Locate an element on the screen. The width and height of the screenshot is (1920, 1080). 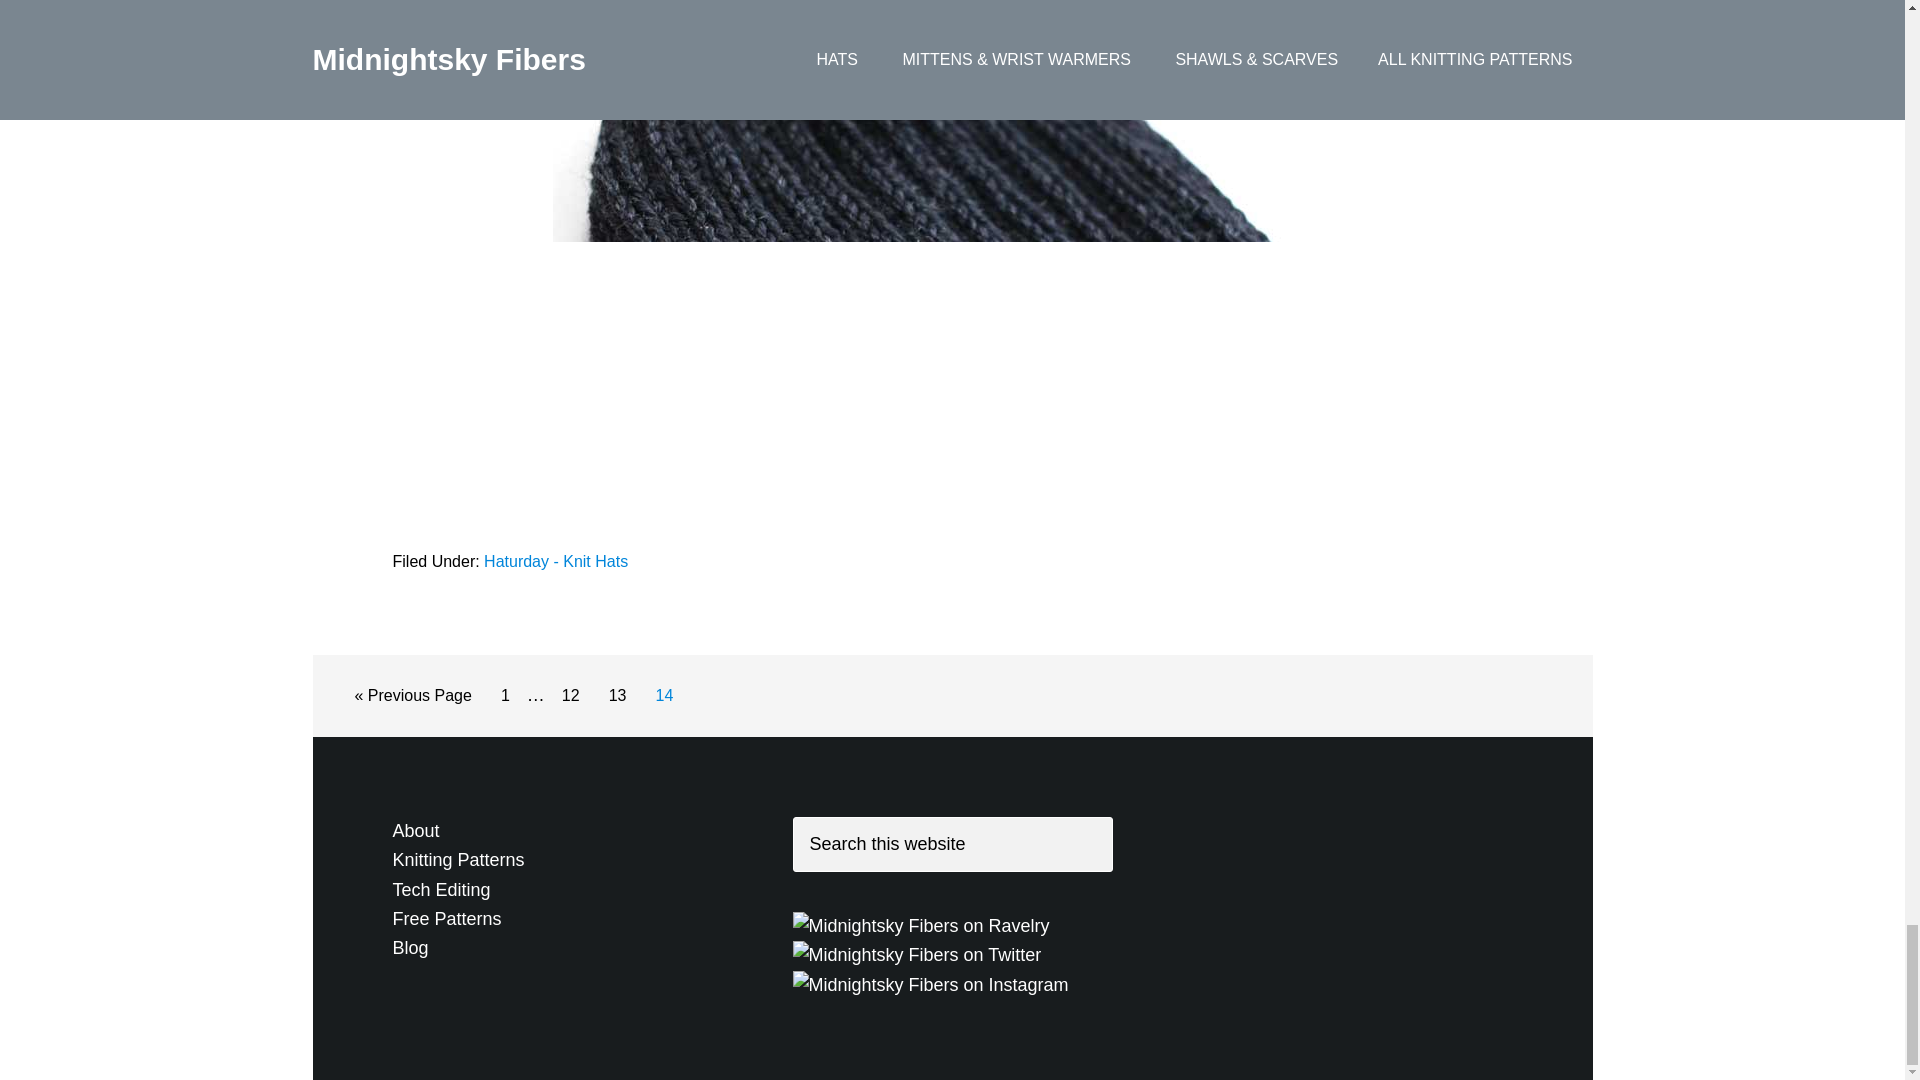
Haturday - Knit Hats is located at coordinates (618, 696).